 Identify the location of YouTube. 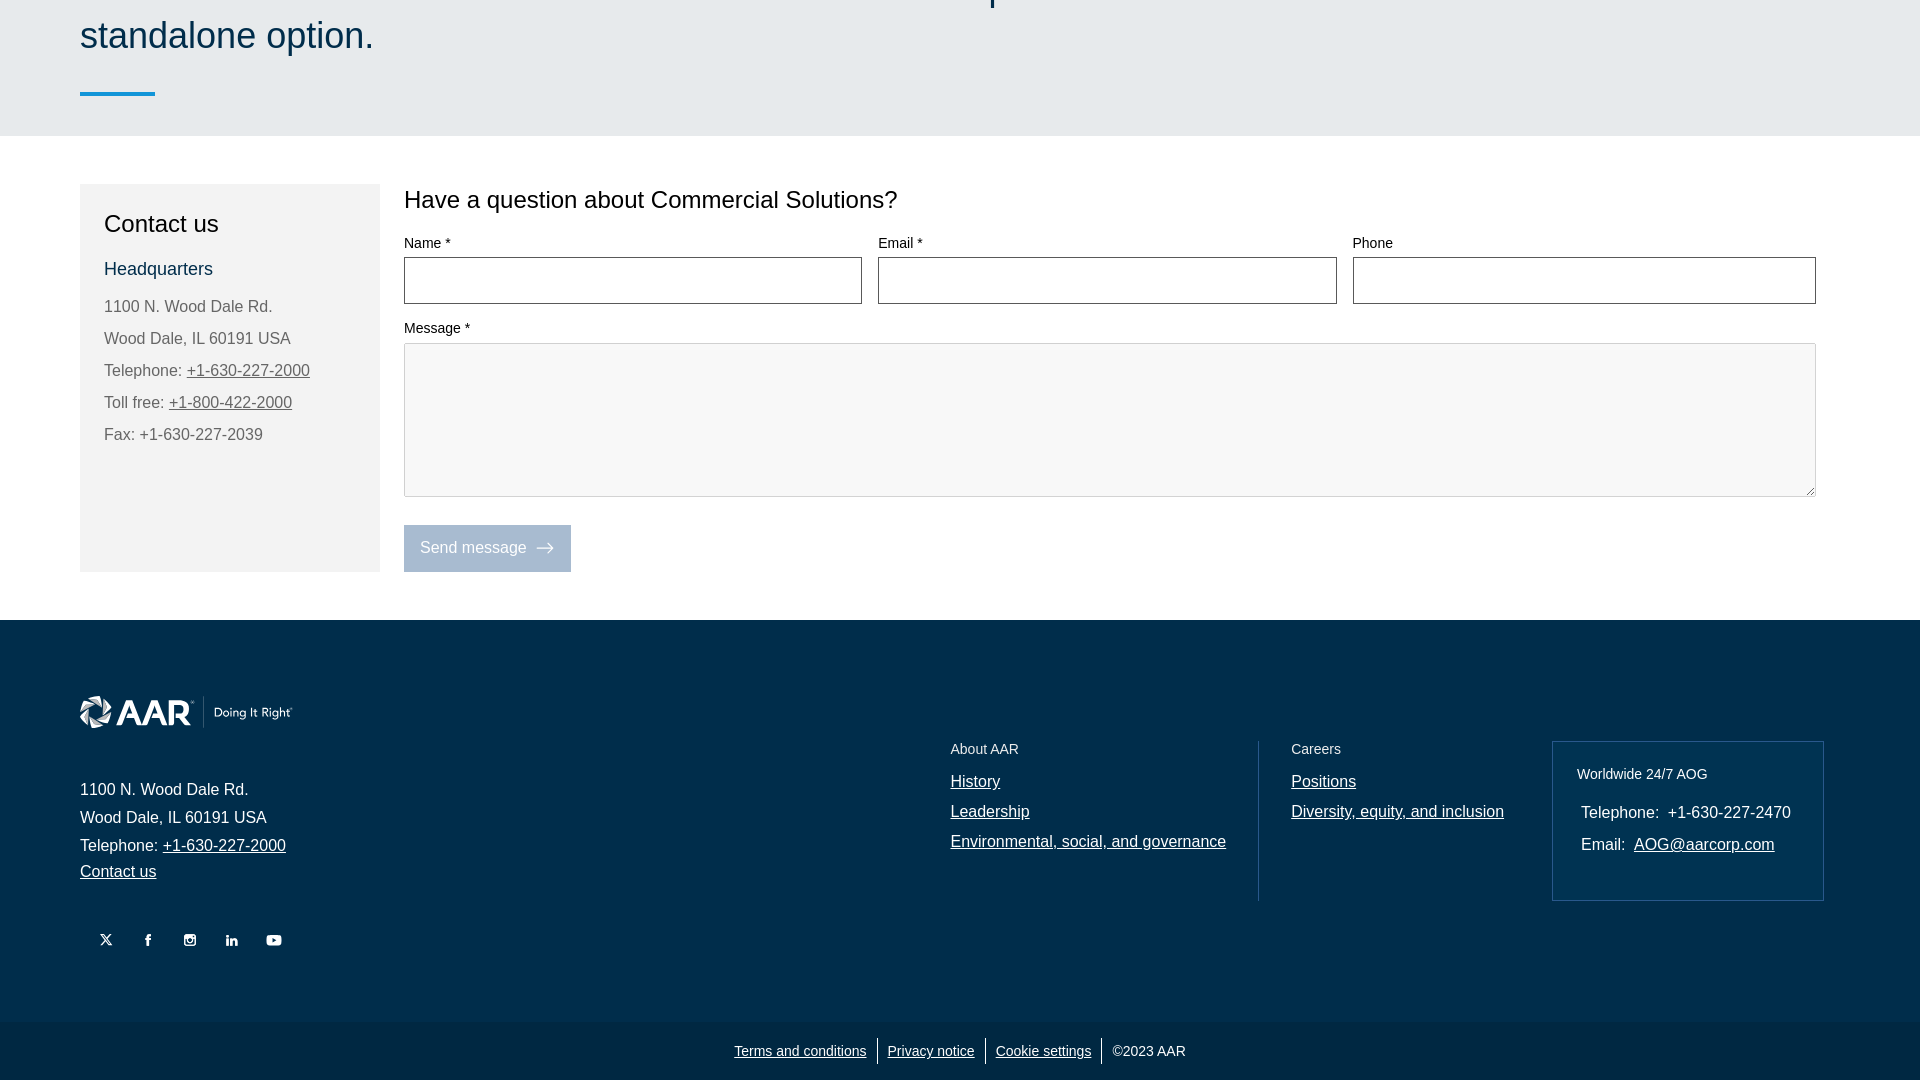
(268, 940).